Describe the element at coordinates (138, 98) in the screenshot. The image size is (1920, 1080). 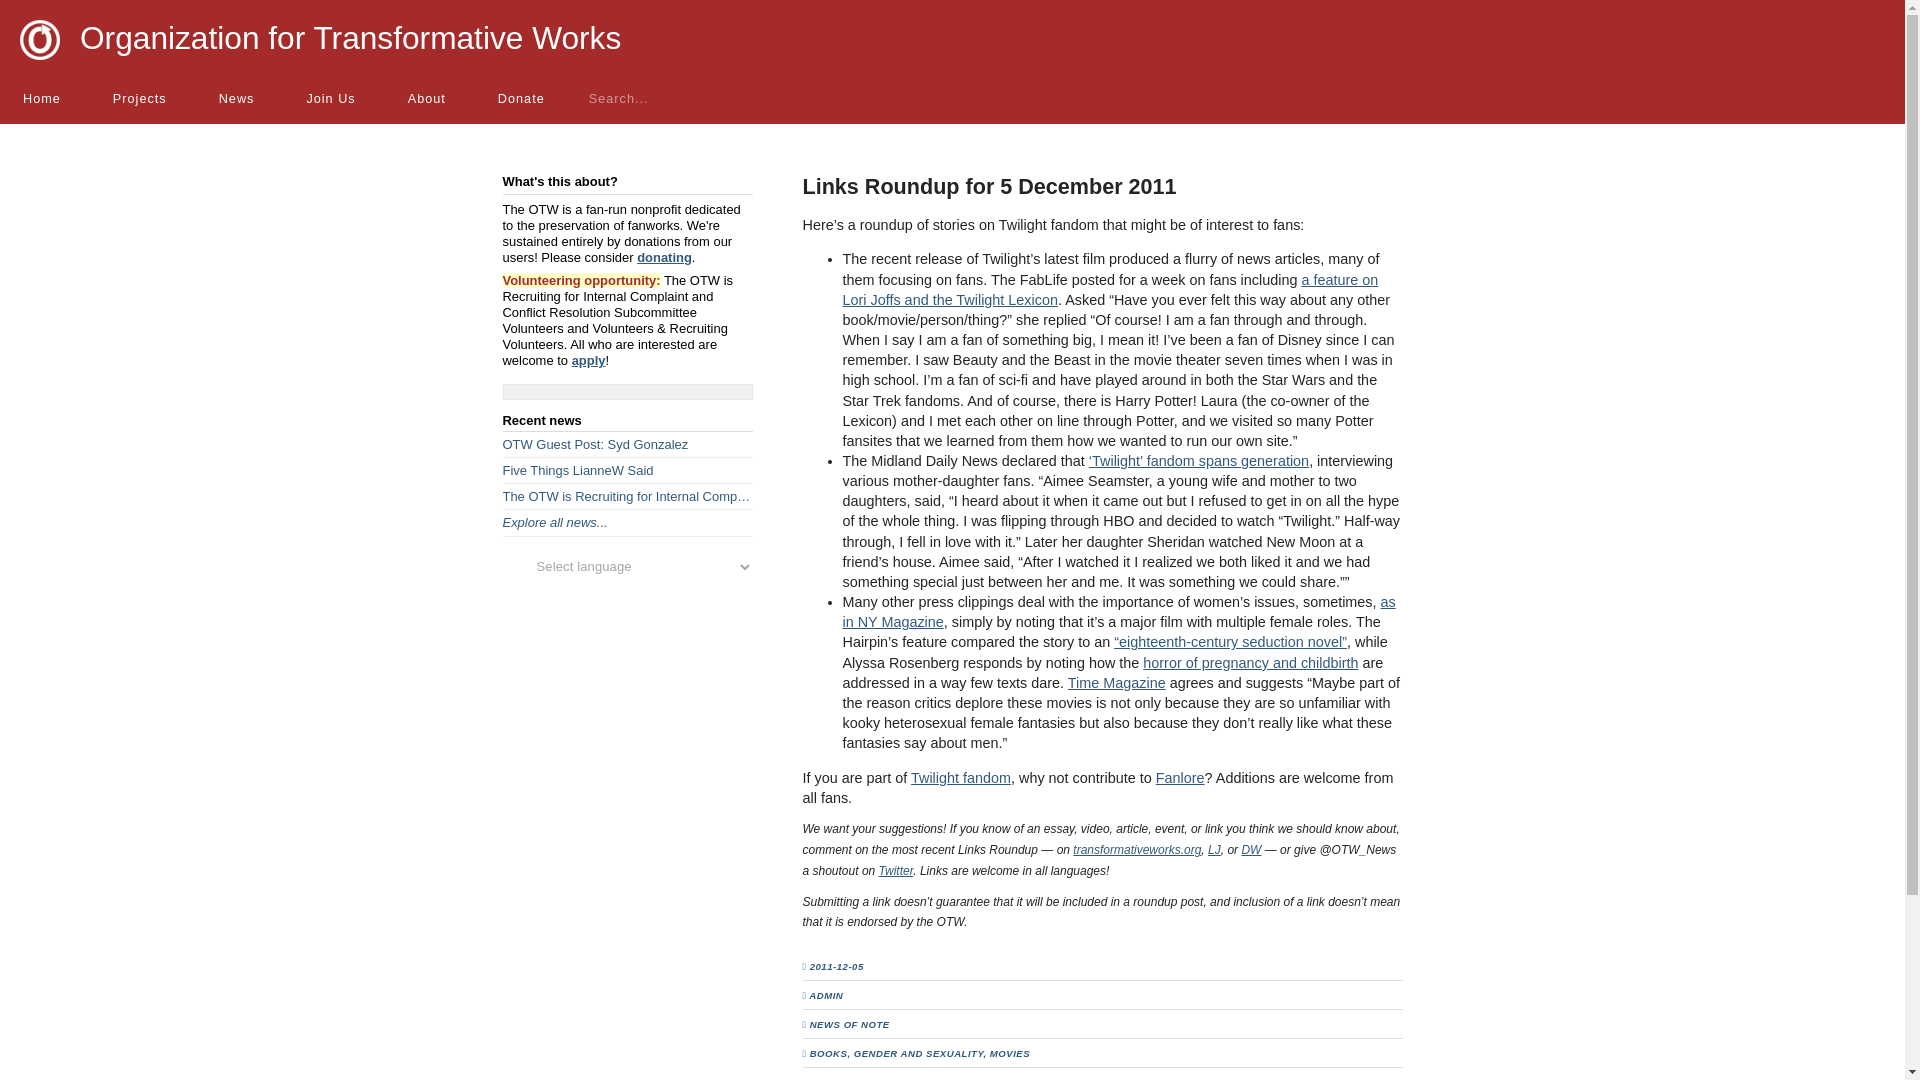
I see `Projects` at that location.